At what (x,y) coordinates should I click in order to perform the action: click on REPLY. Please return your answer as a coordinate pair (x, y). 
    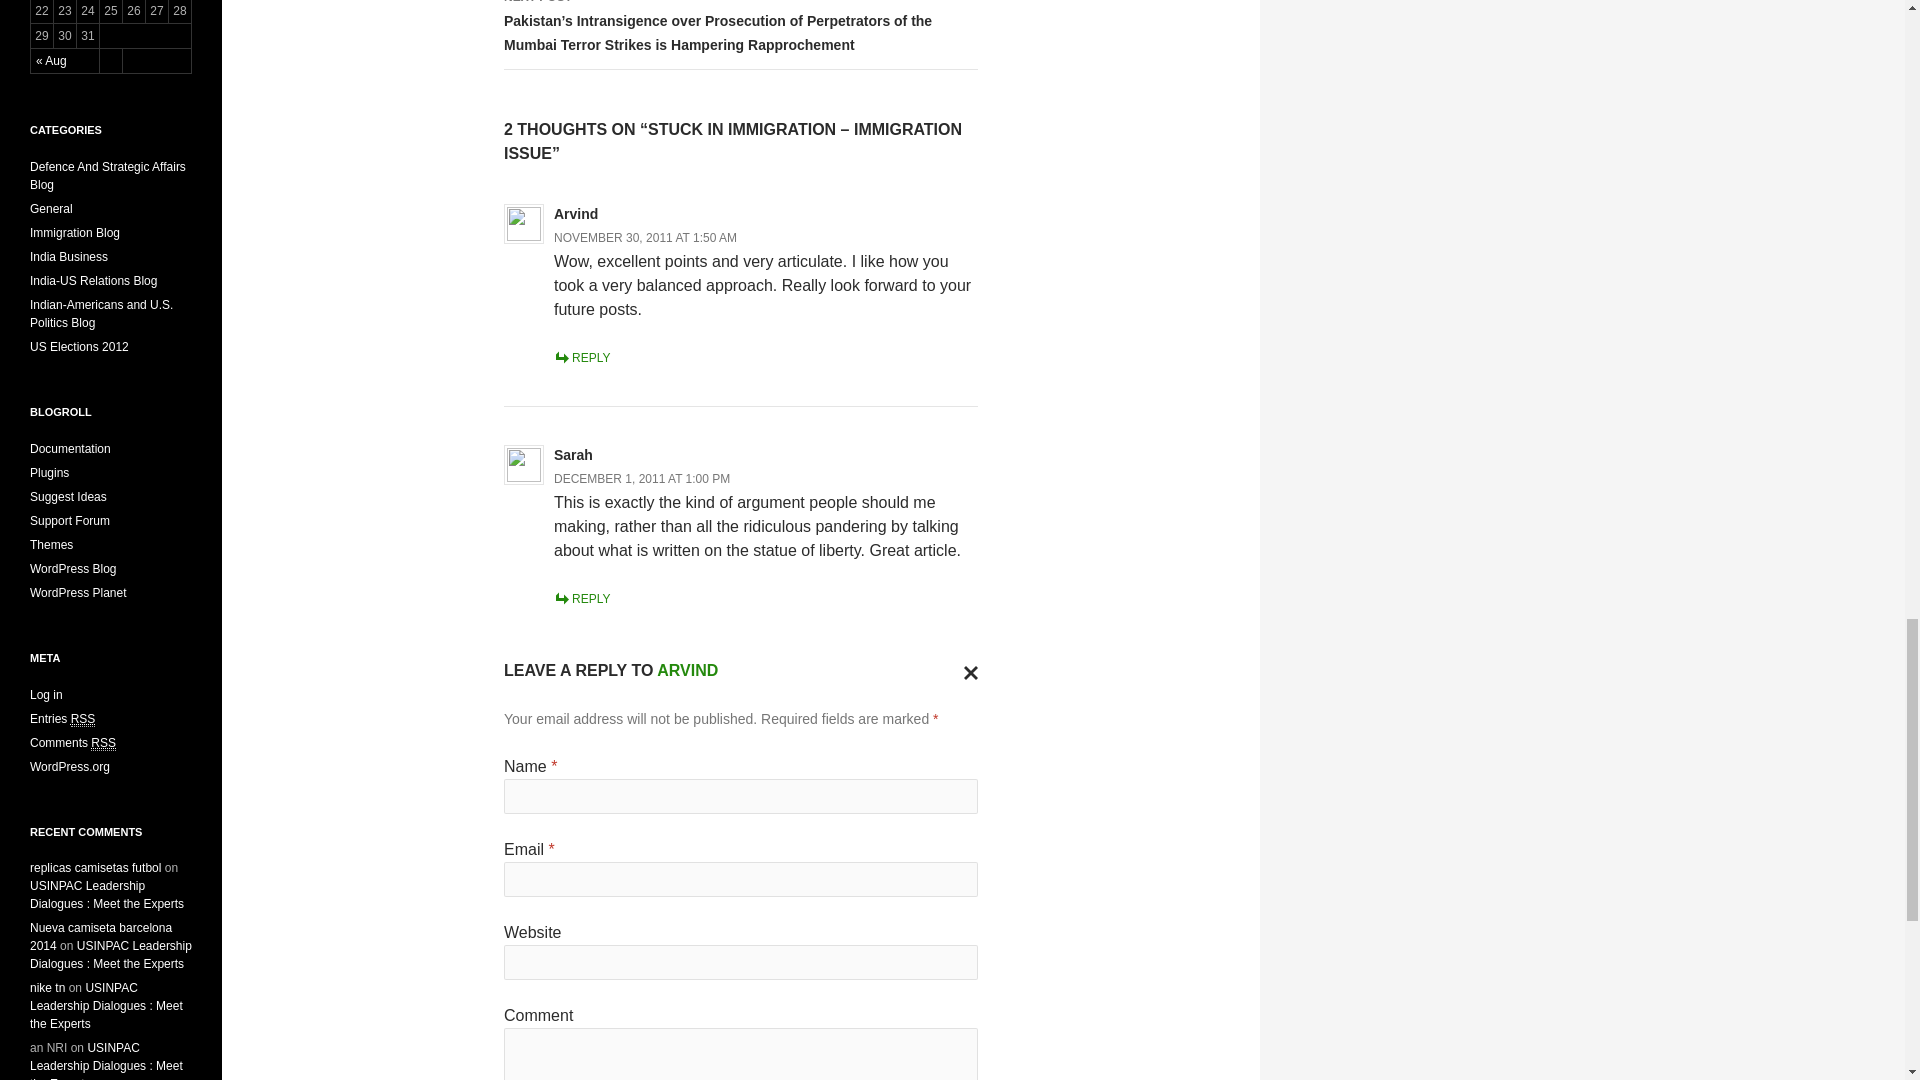
    Looking at the image, I should click on (582, 598).